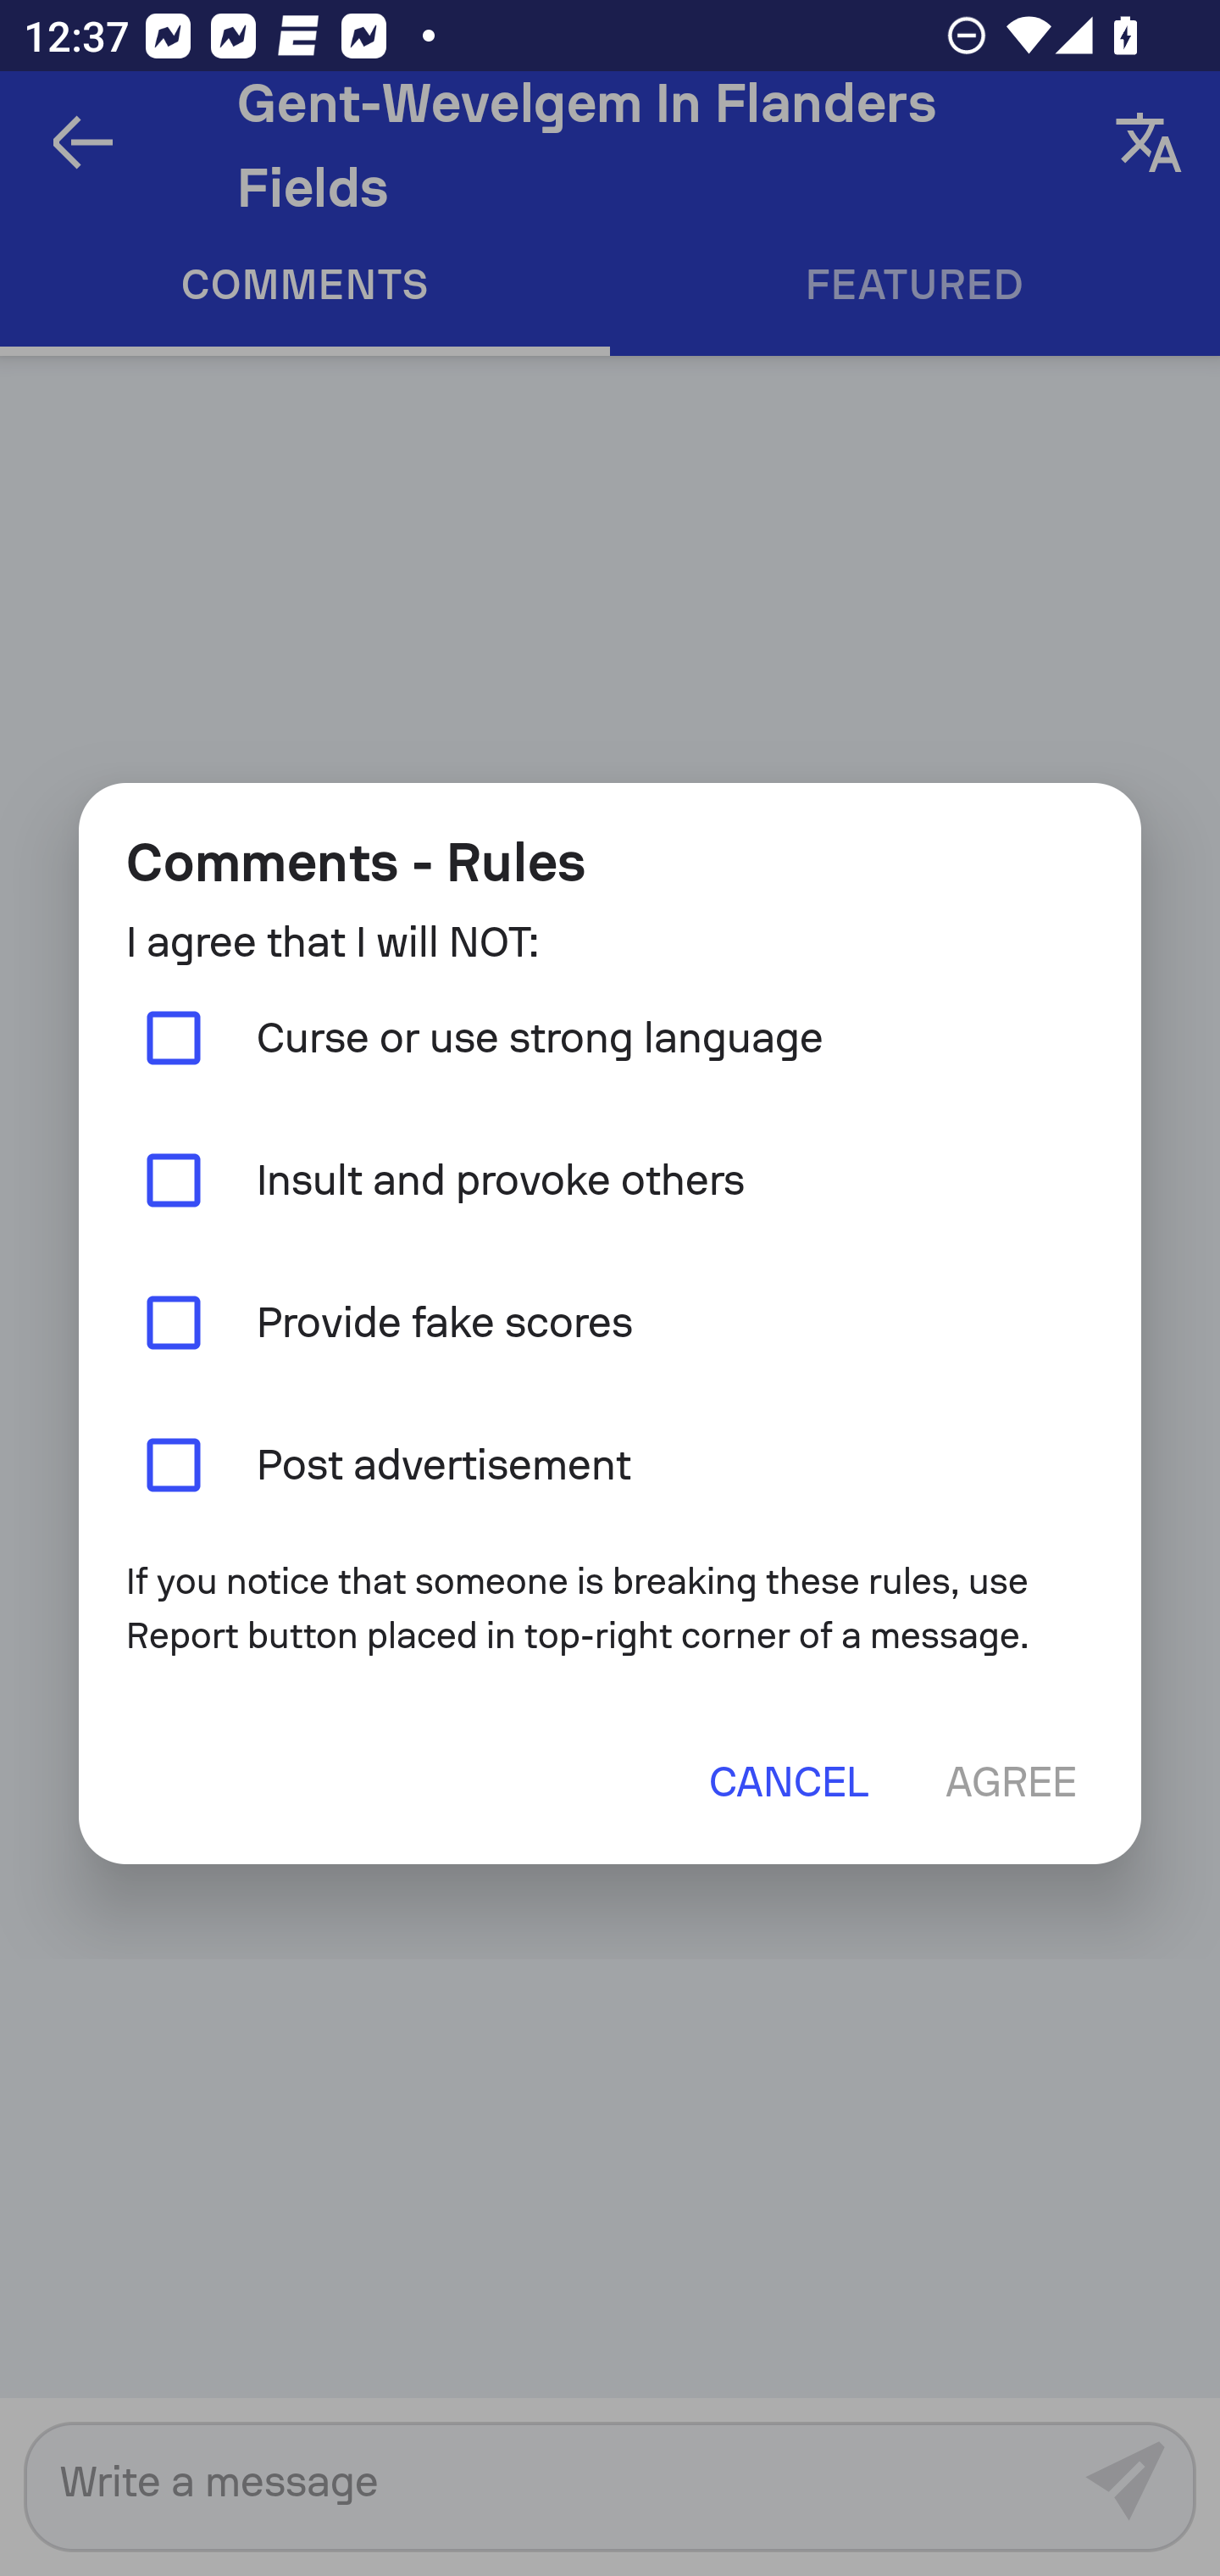  I want to click on Post advertisement, so click(610, 1464).